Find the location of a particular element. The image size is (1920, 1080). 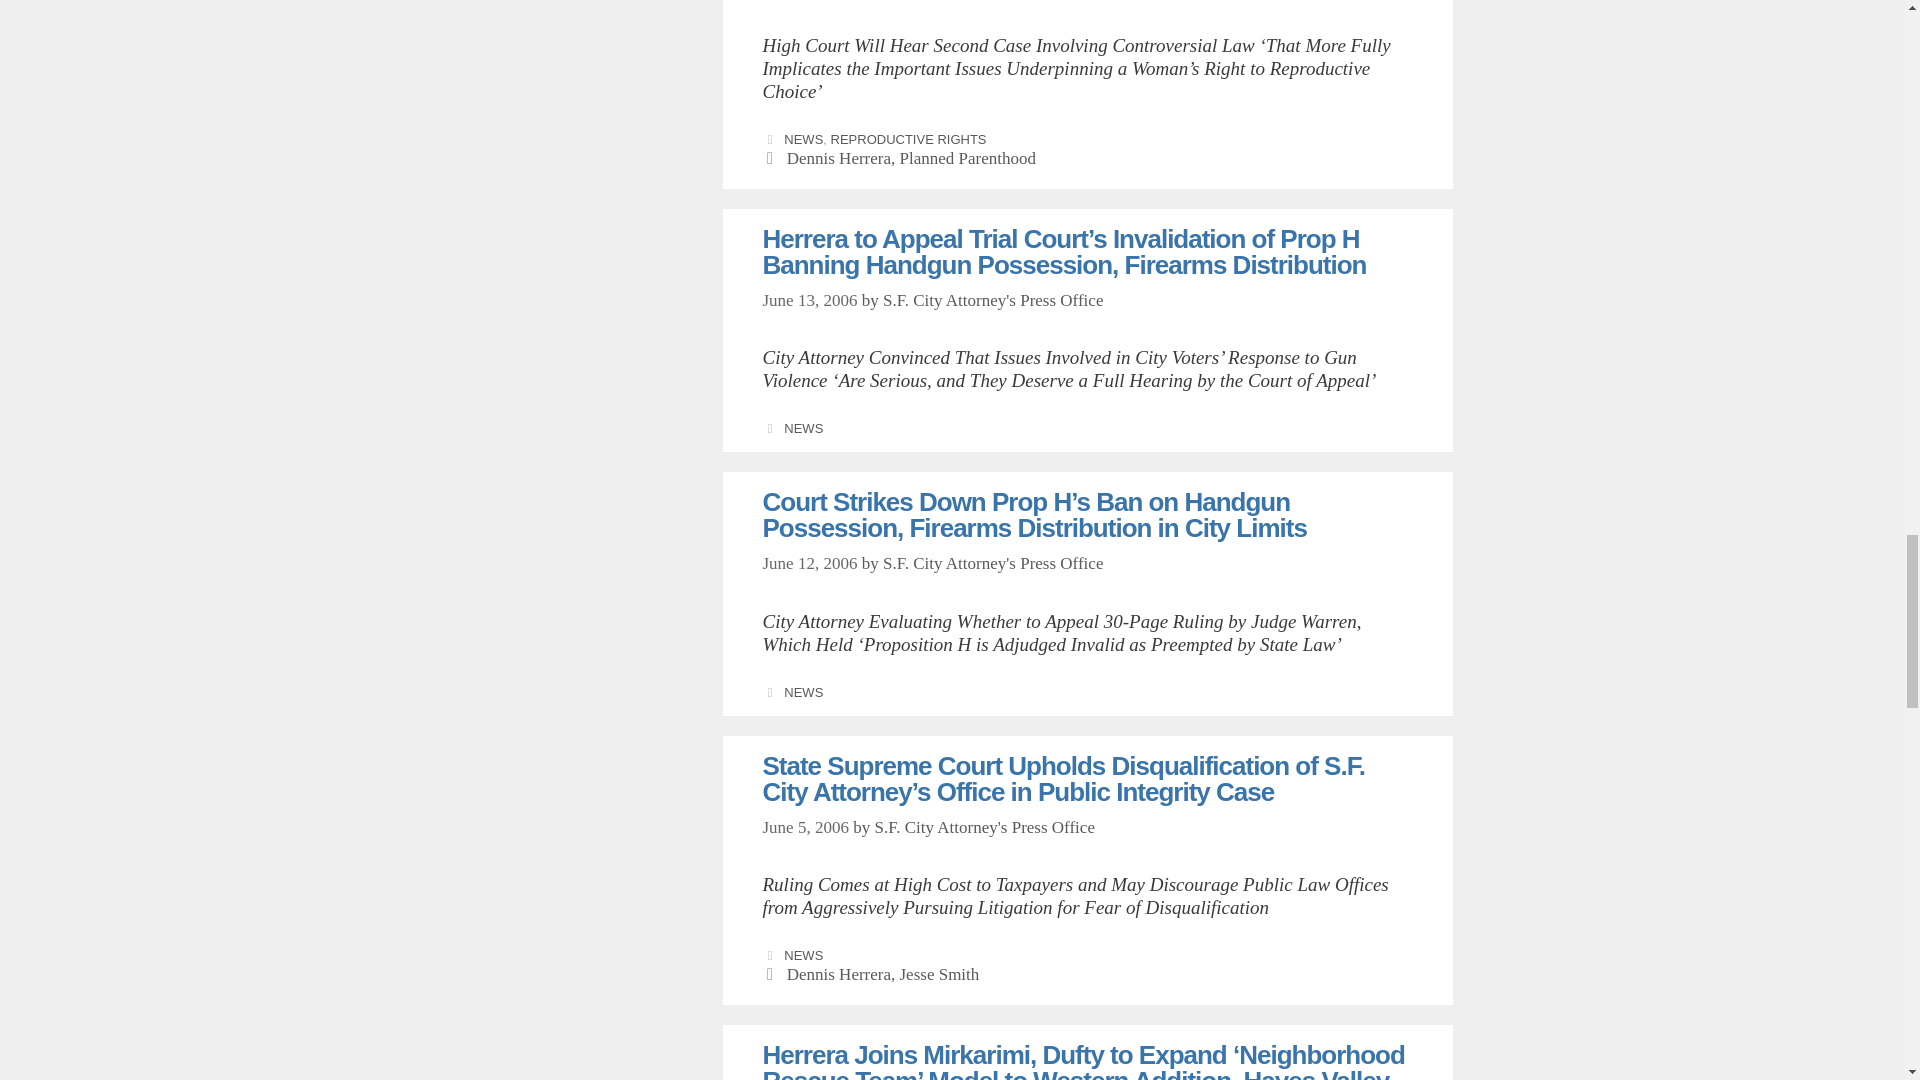

View all posts by S.F. City Attorney's Press Office is located at coordinates (994, 300).